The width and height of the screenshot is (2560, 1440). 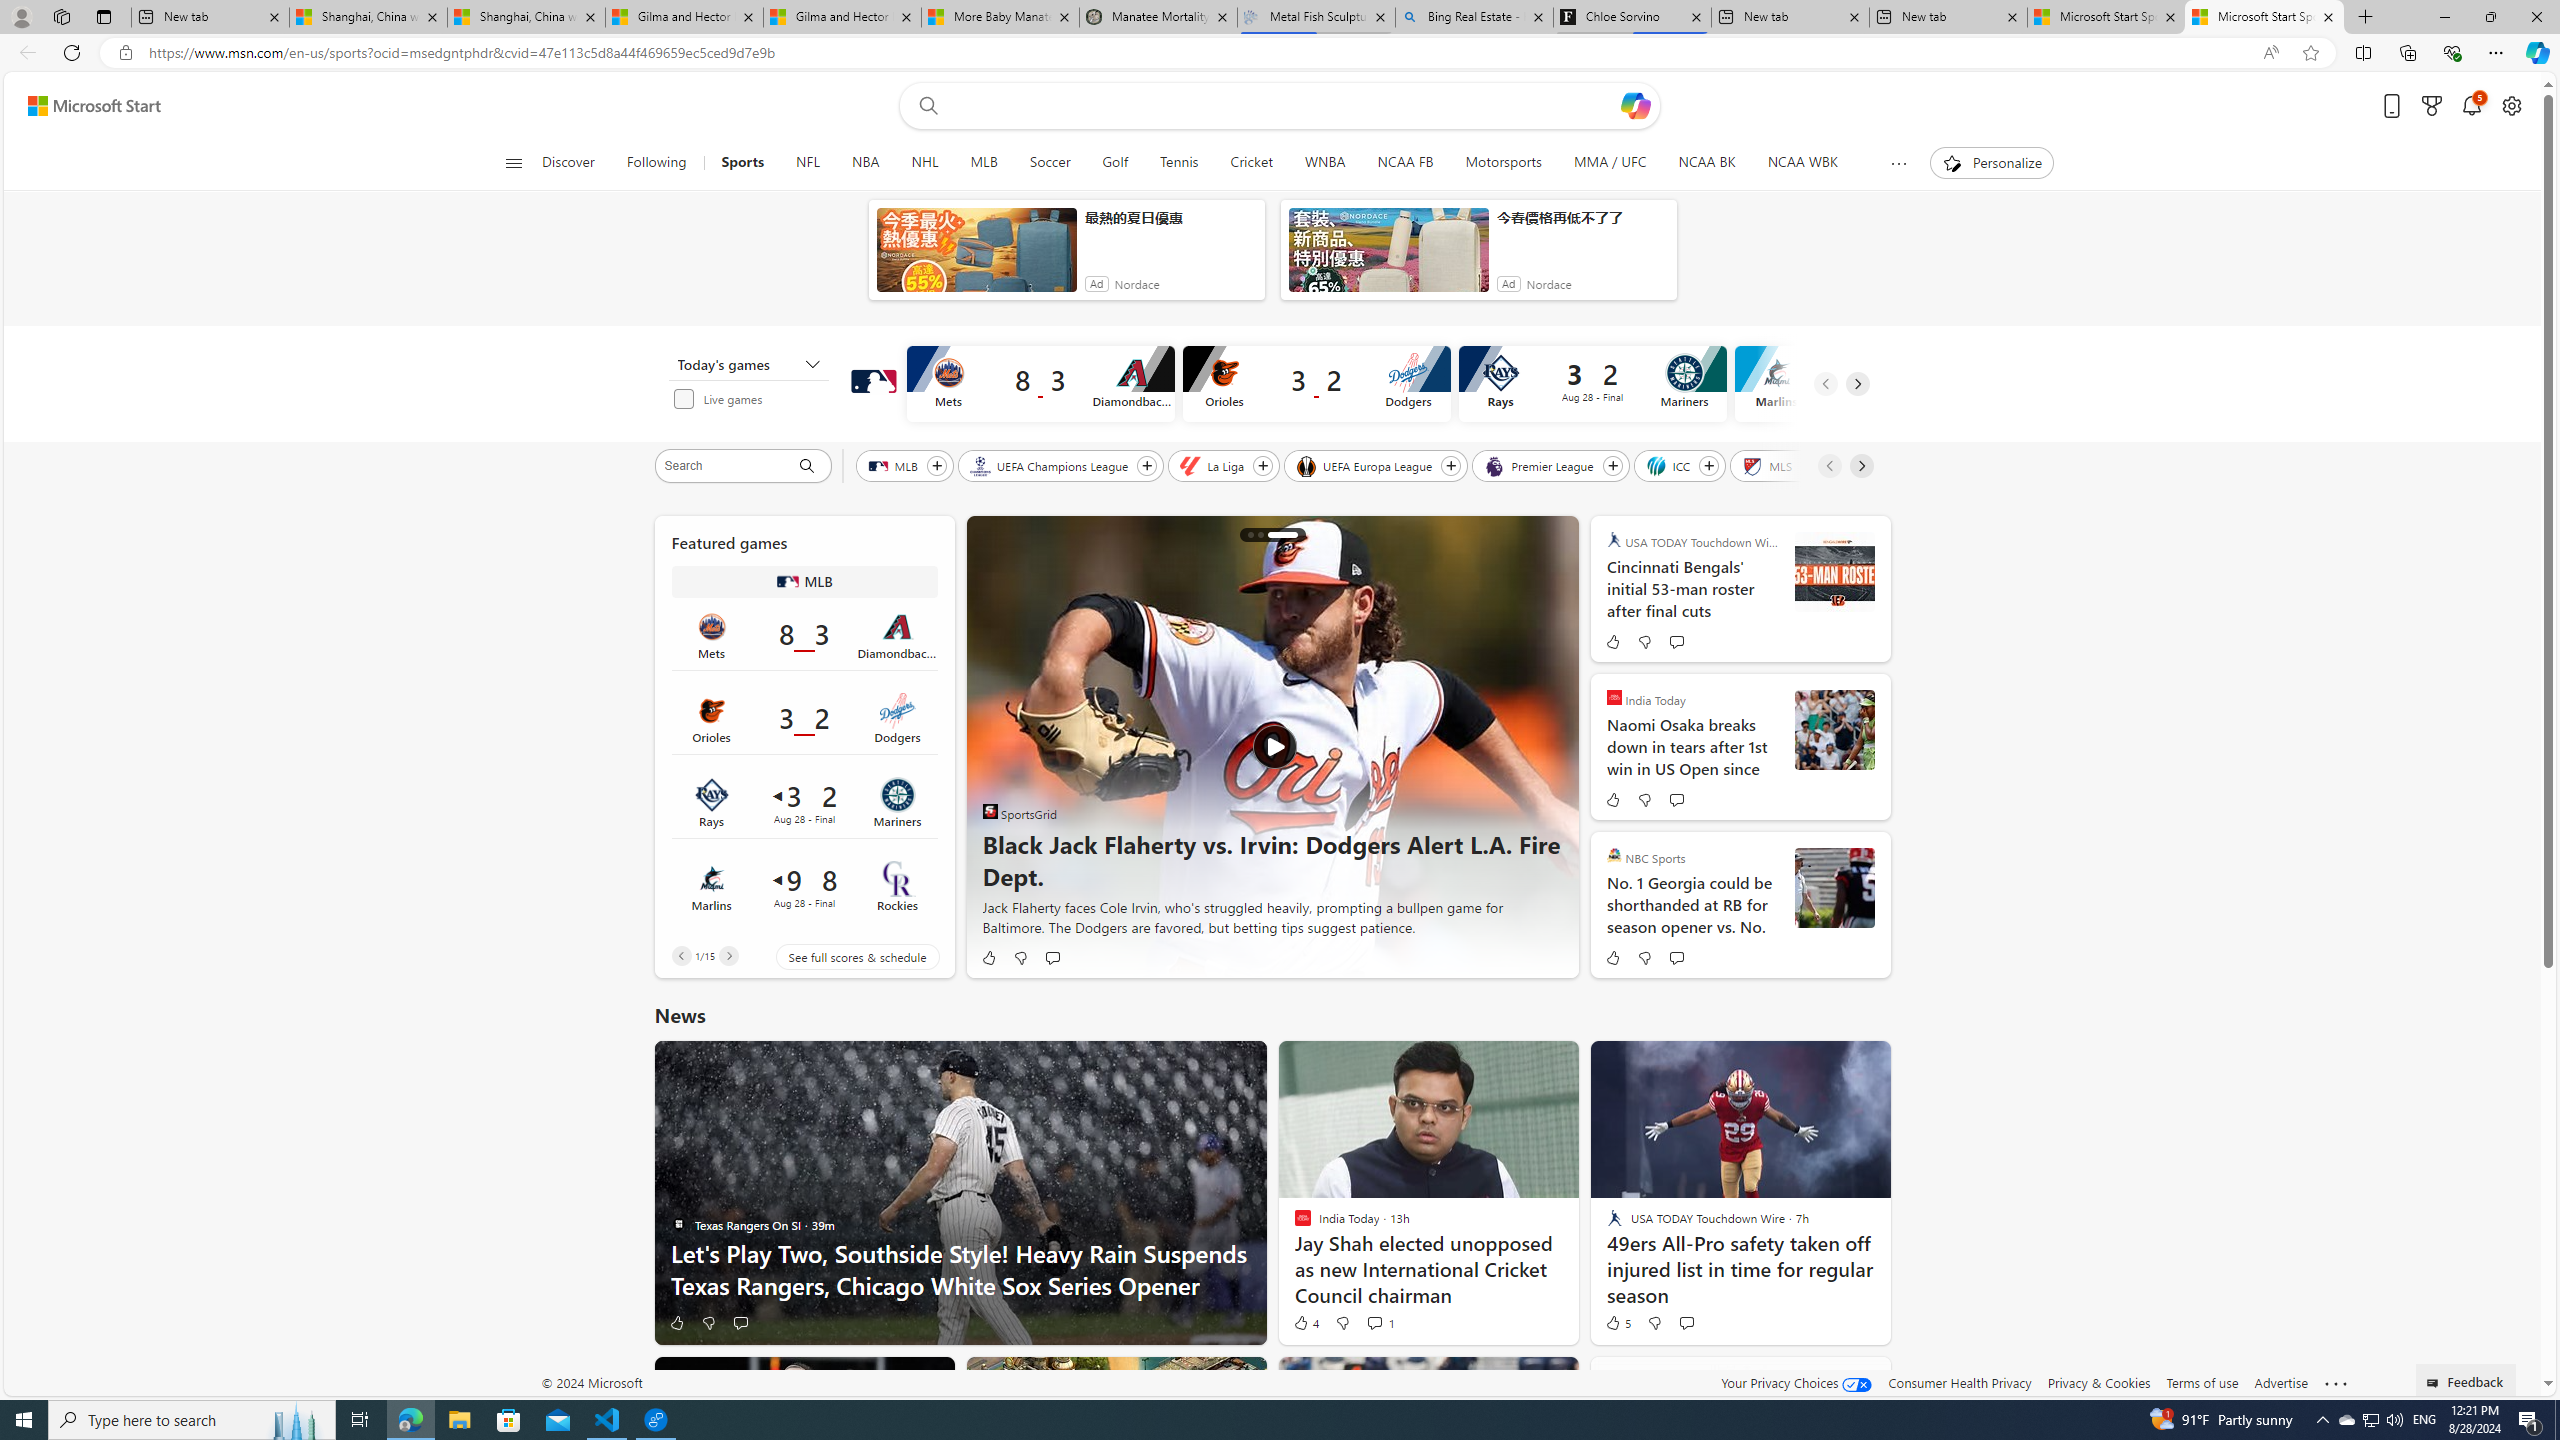 What do you see at coordinates (676, 1322) in the screenshot?
I see `Like` at bounding box center [676, 1322].